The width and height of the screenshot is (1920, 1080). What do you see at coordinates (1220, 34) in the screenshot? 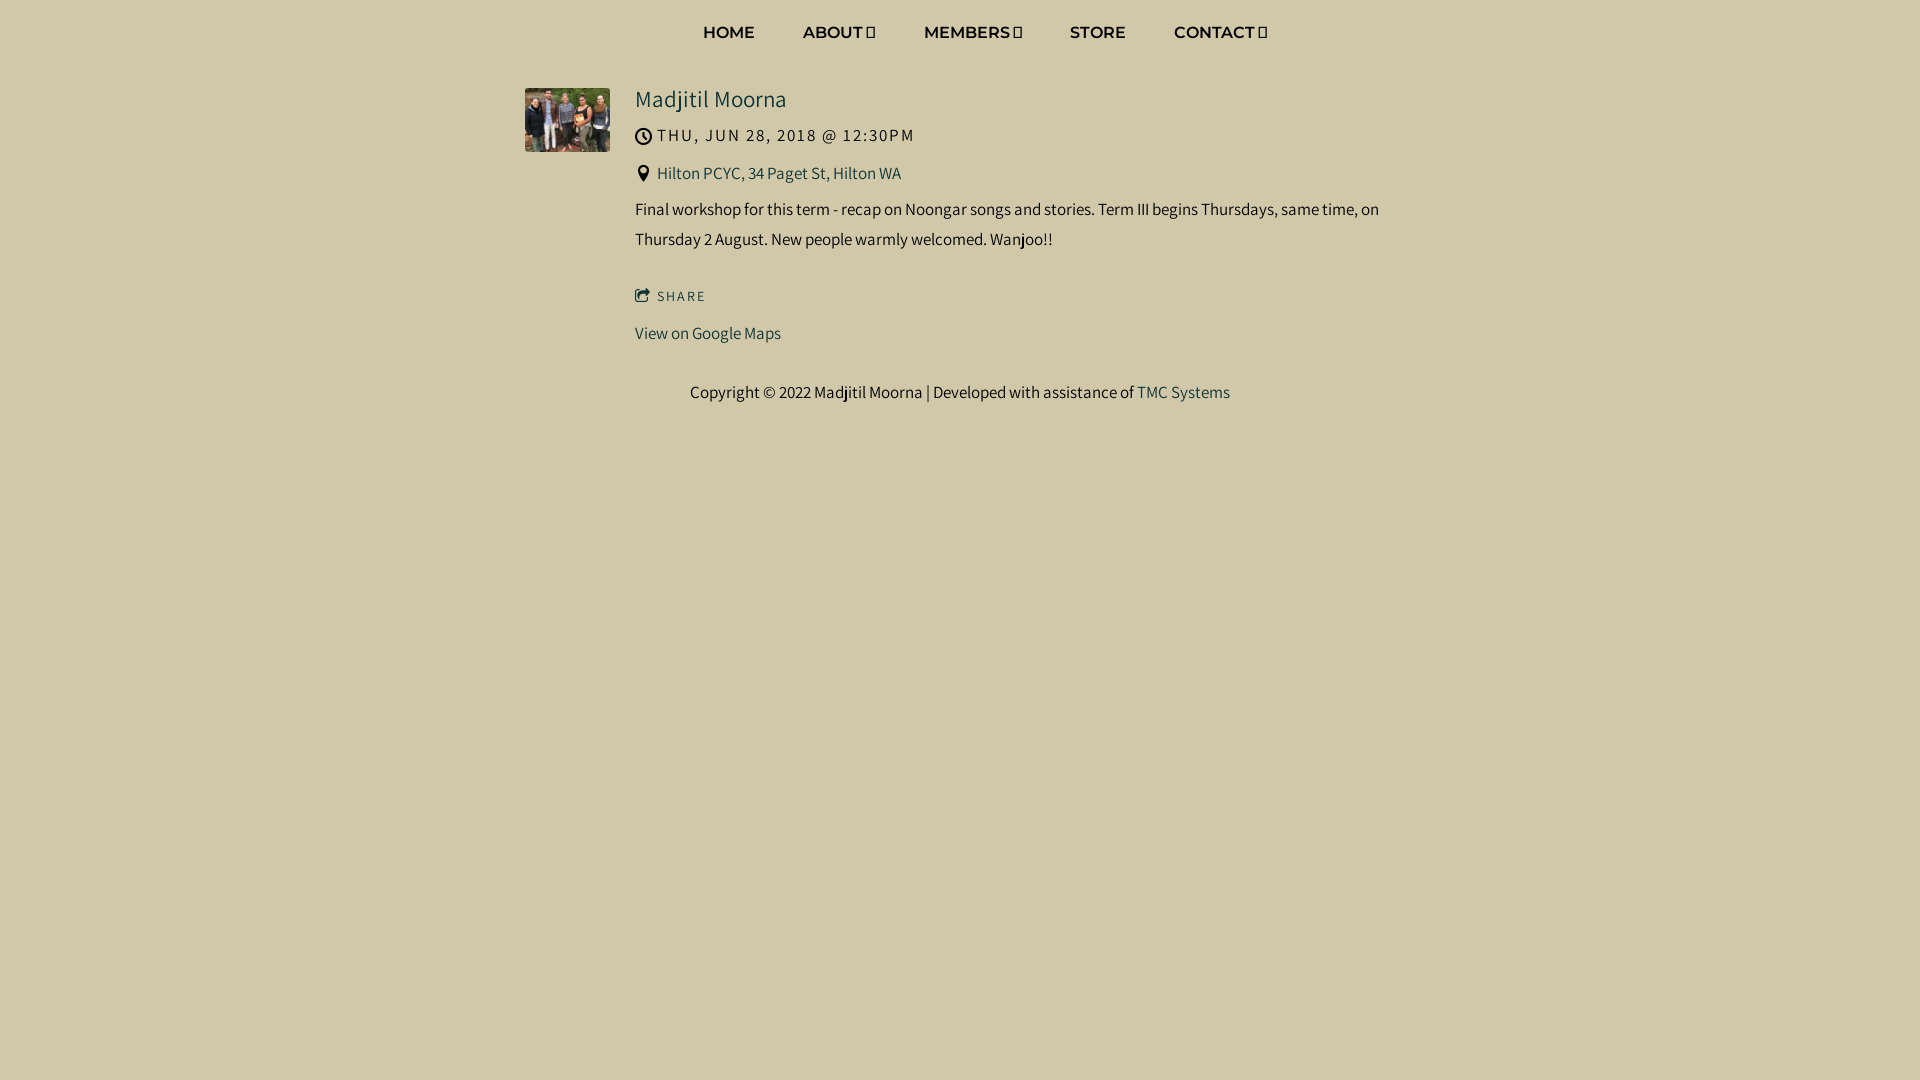
I see `CONTACT` at bounding box center [1220, 34].